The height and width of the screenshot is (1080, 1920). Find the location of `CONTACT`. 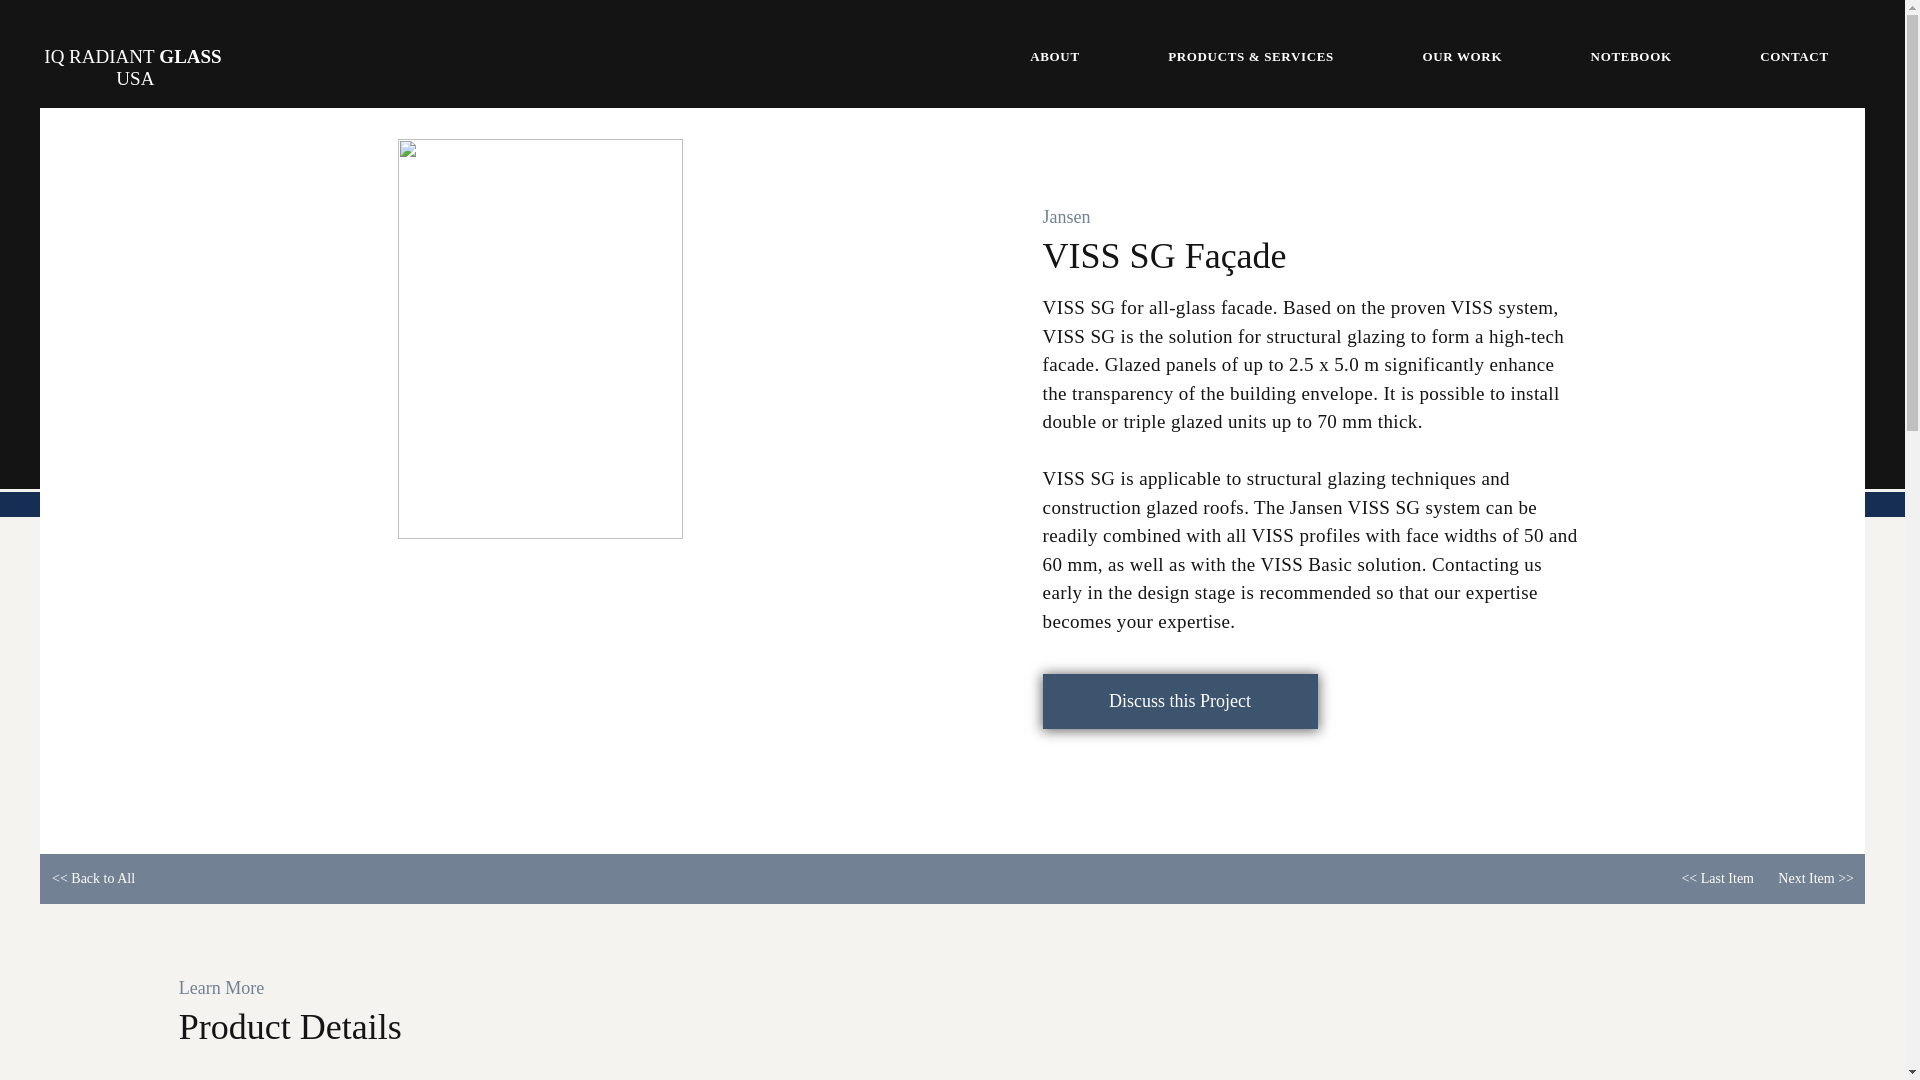

CONTACT is located at coordinates (1794, 56).